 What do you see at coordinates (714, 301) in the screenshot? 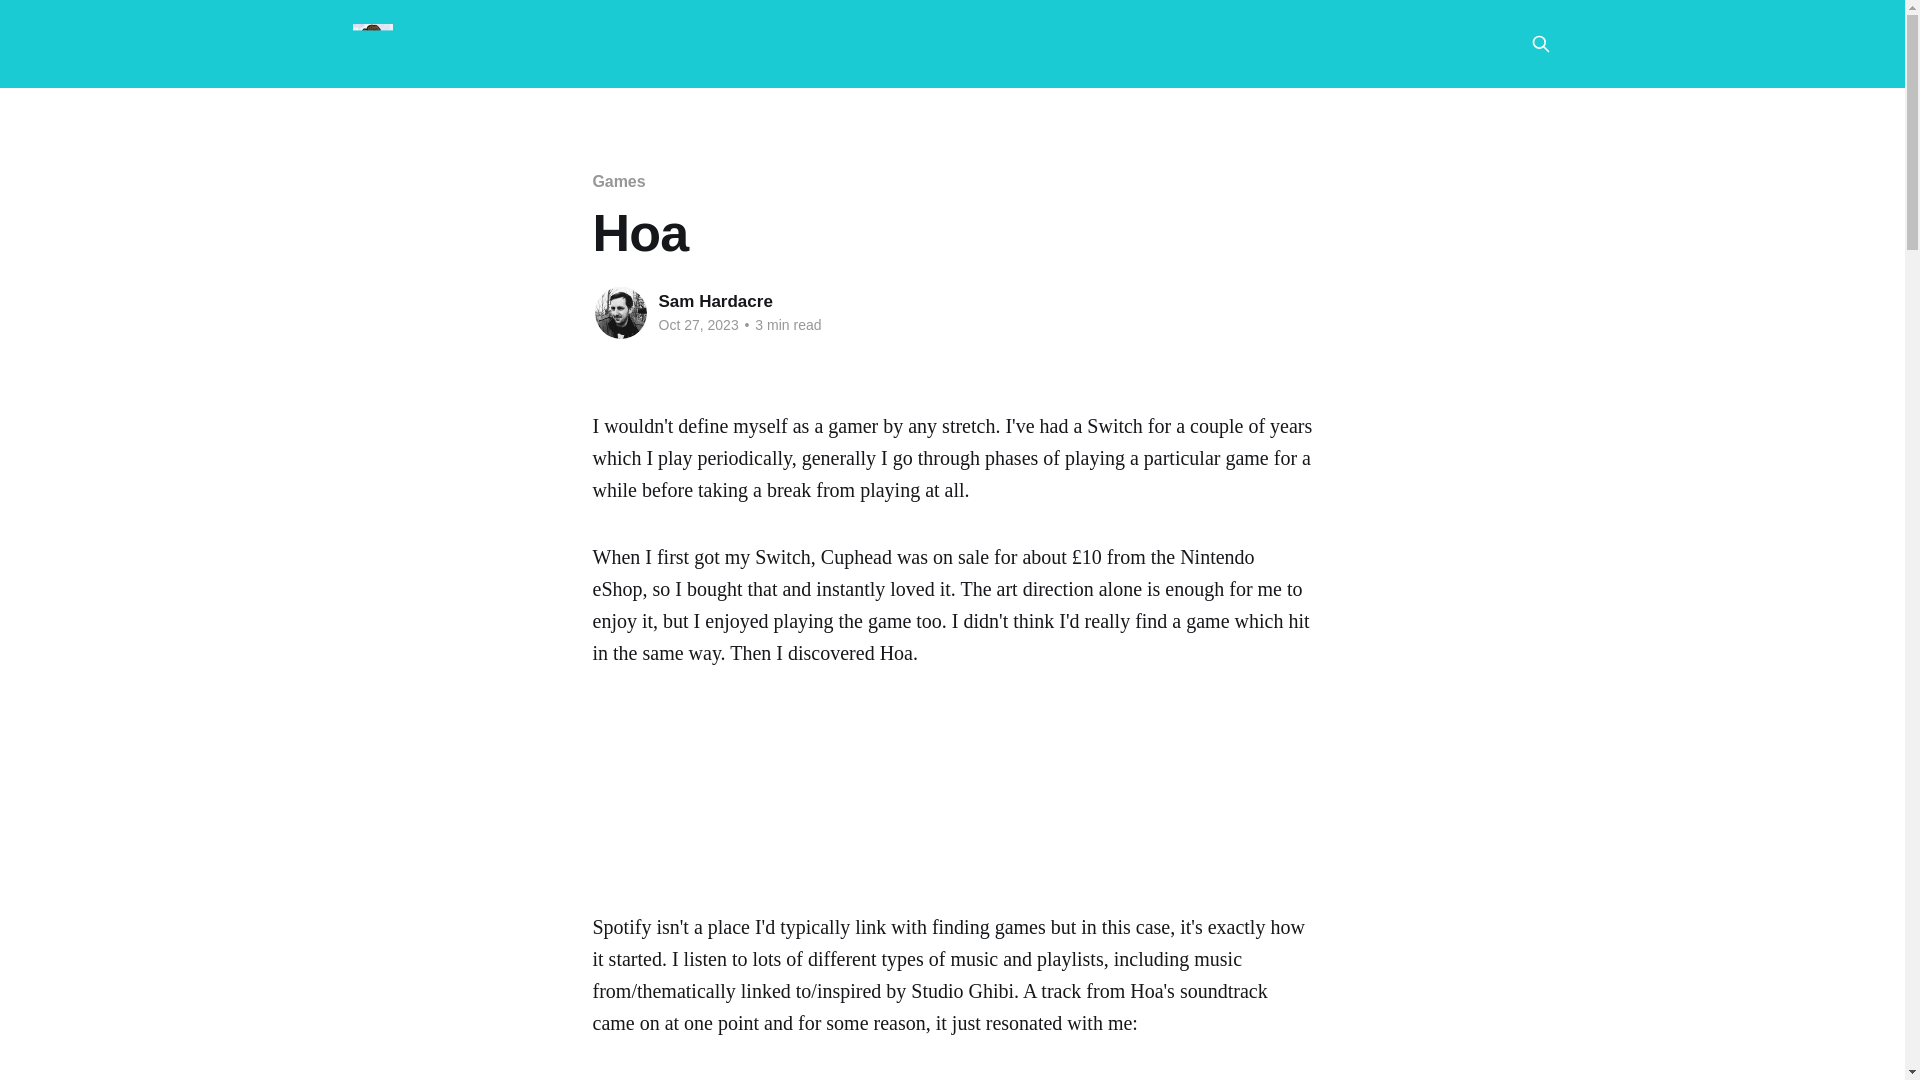
I see `Sam Hardacre` at bounding box center [714, 301].